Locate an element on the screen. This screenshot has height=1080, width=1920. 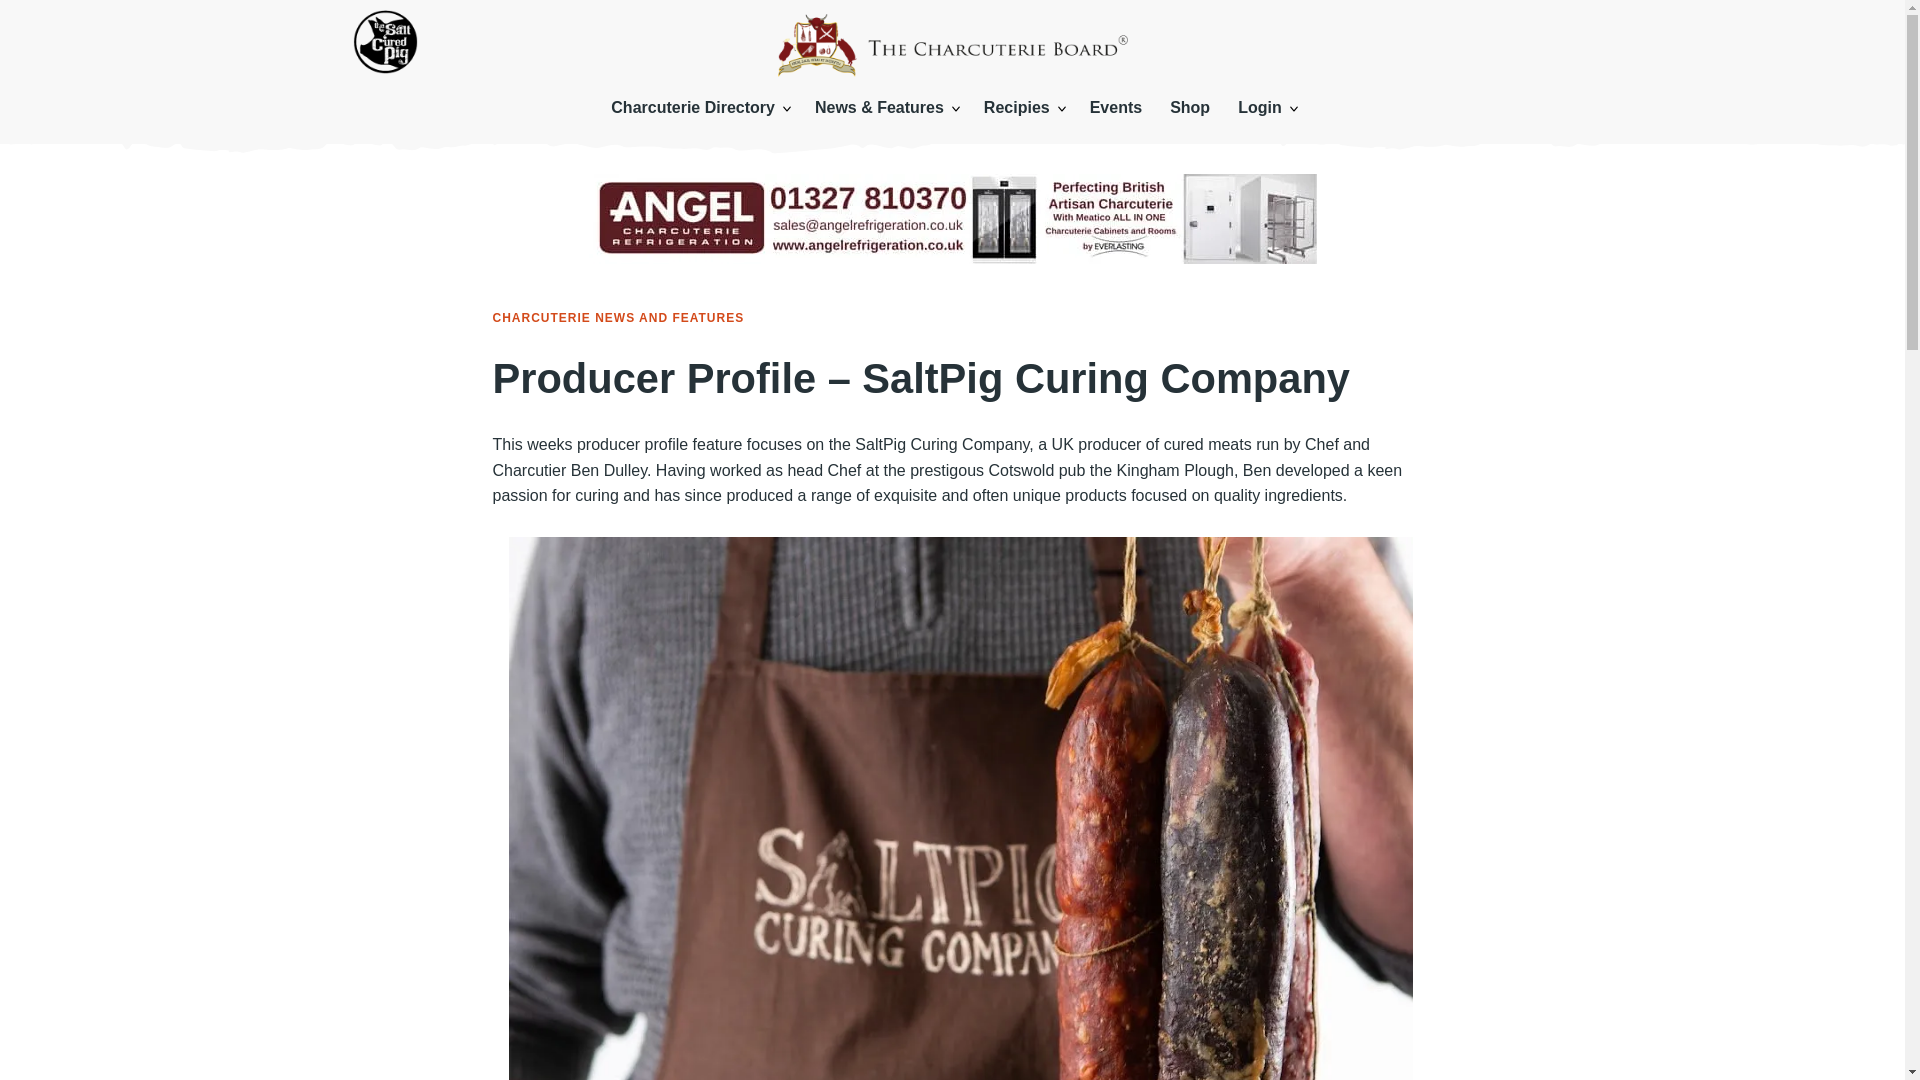
Recipies is located at coordinates (1022, 108).